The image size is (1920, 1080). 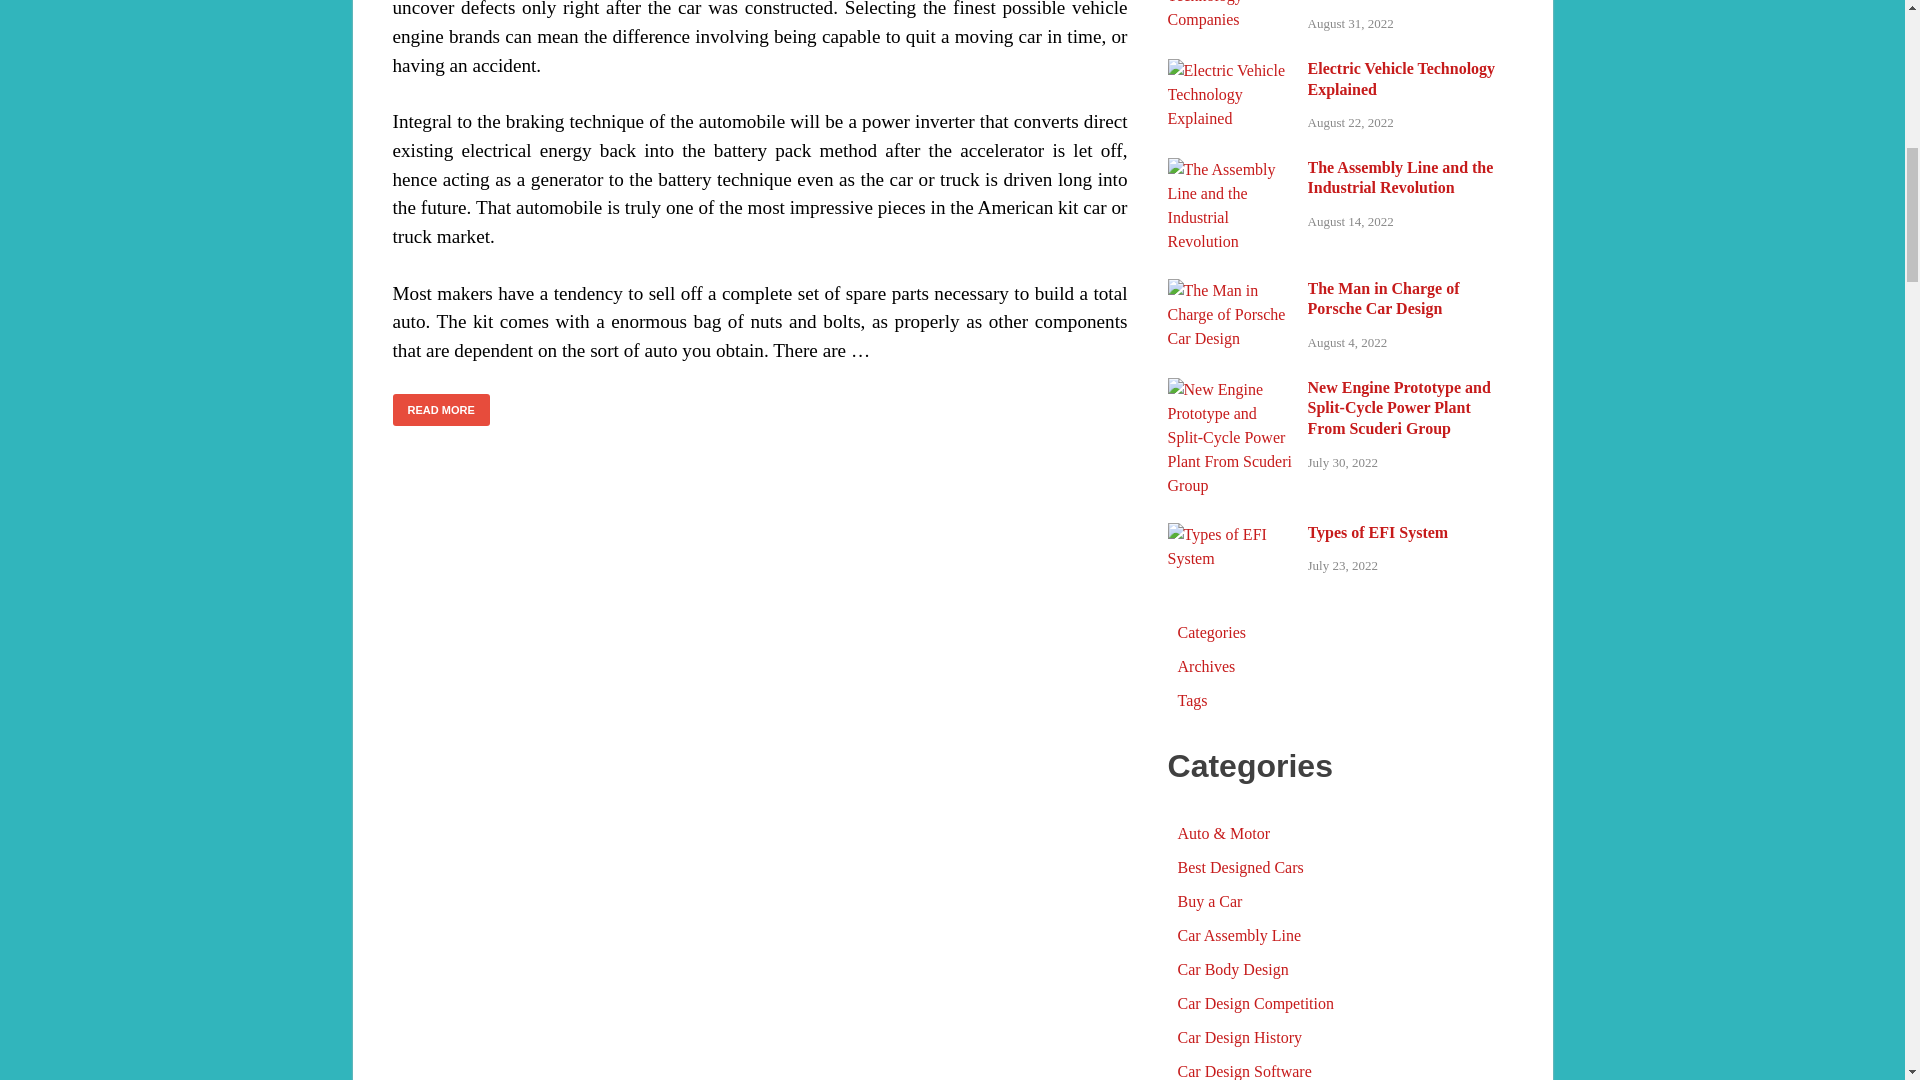 What do you see at coordinates (1230, 399) in the screenshot?
I see `The Man in Charge of Porsche Car Design` at bounding box center [1230, 399].